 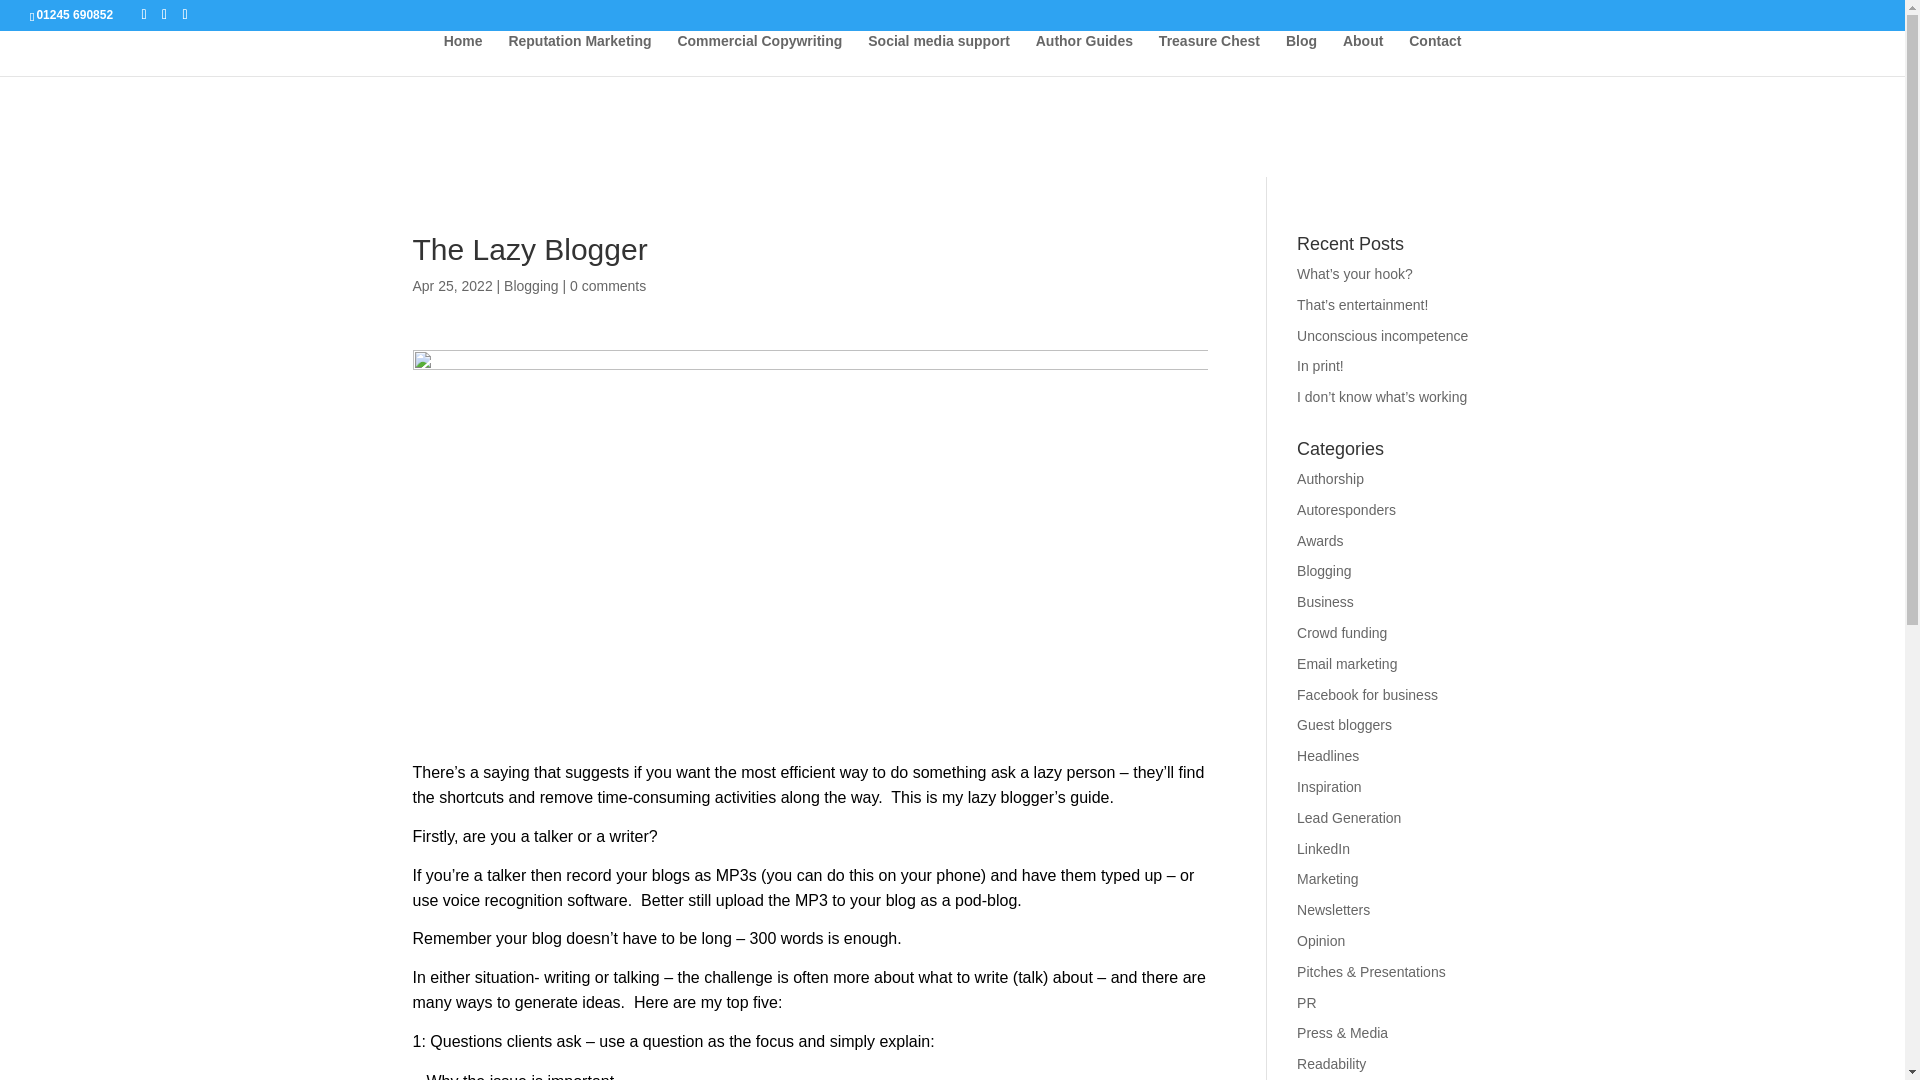 What do you see at coordinates (530, 285) in the screenshot?
I see `Blogging` at bounding box center [530, 285].